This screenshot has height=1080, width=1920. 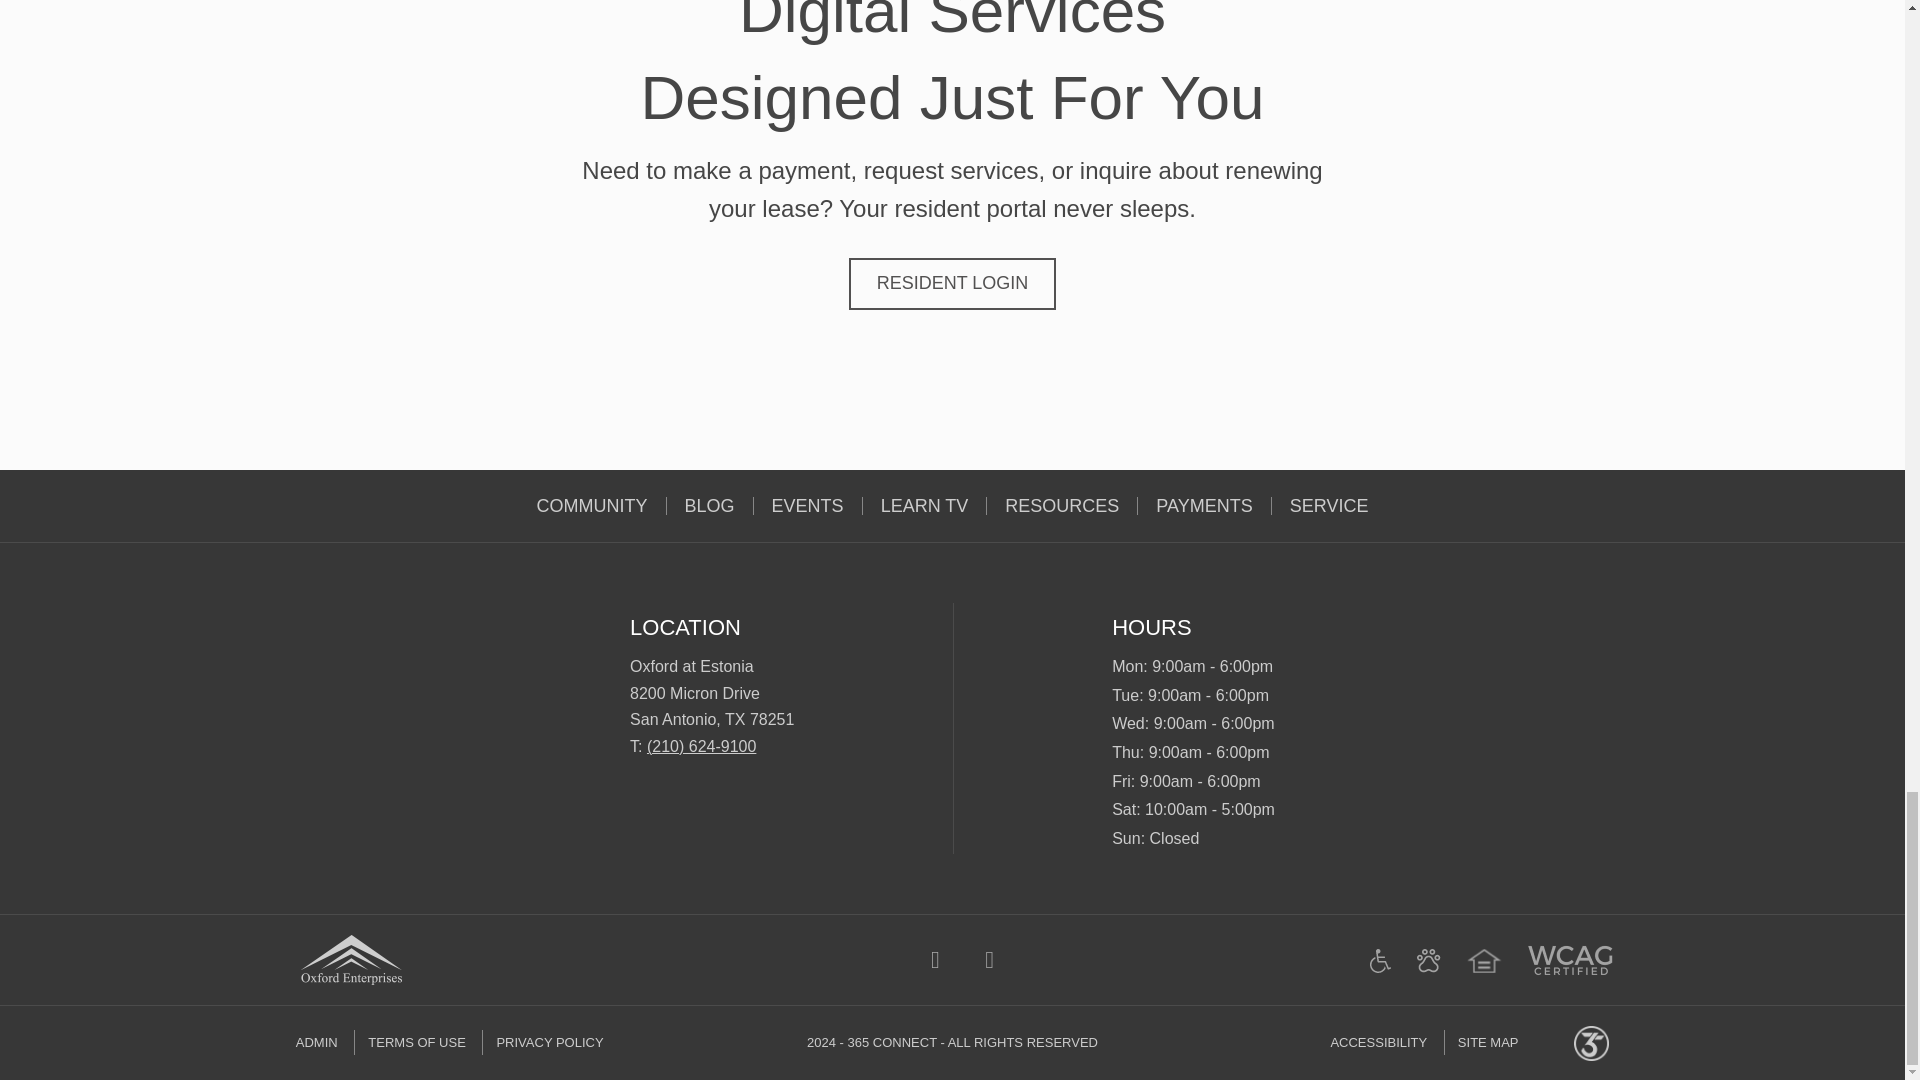 What do you see at coordinates (548, 1042) in the screenshot?
I see `PRIVACY POLICY` at bounding box center [548, 1042].